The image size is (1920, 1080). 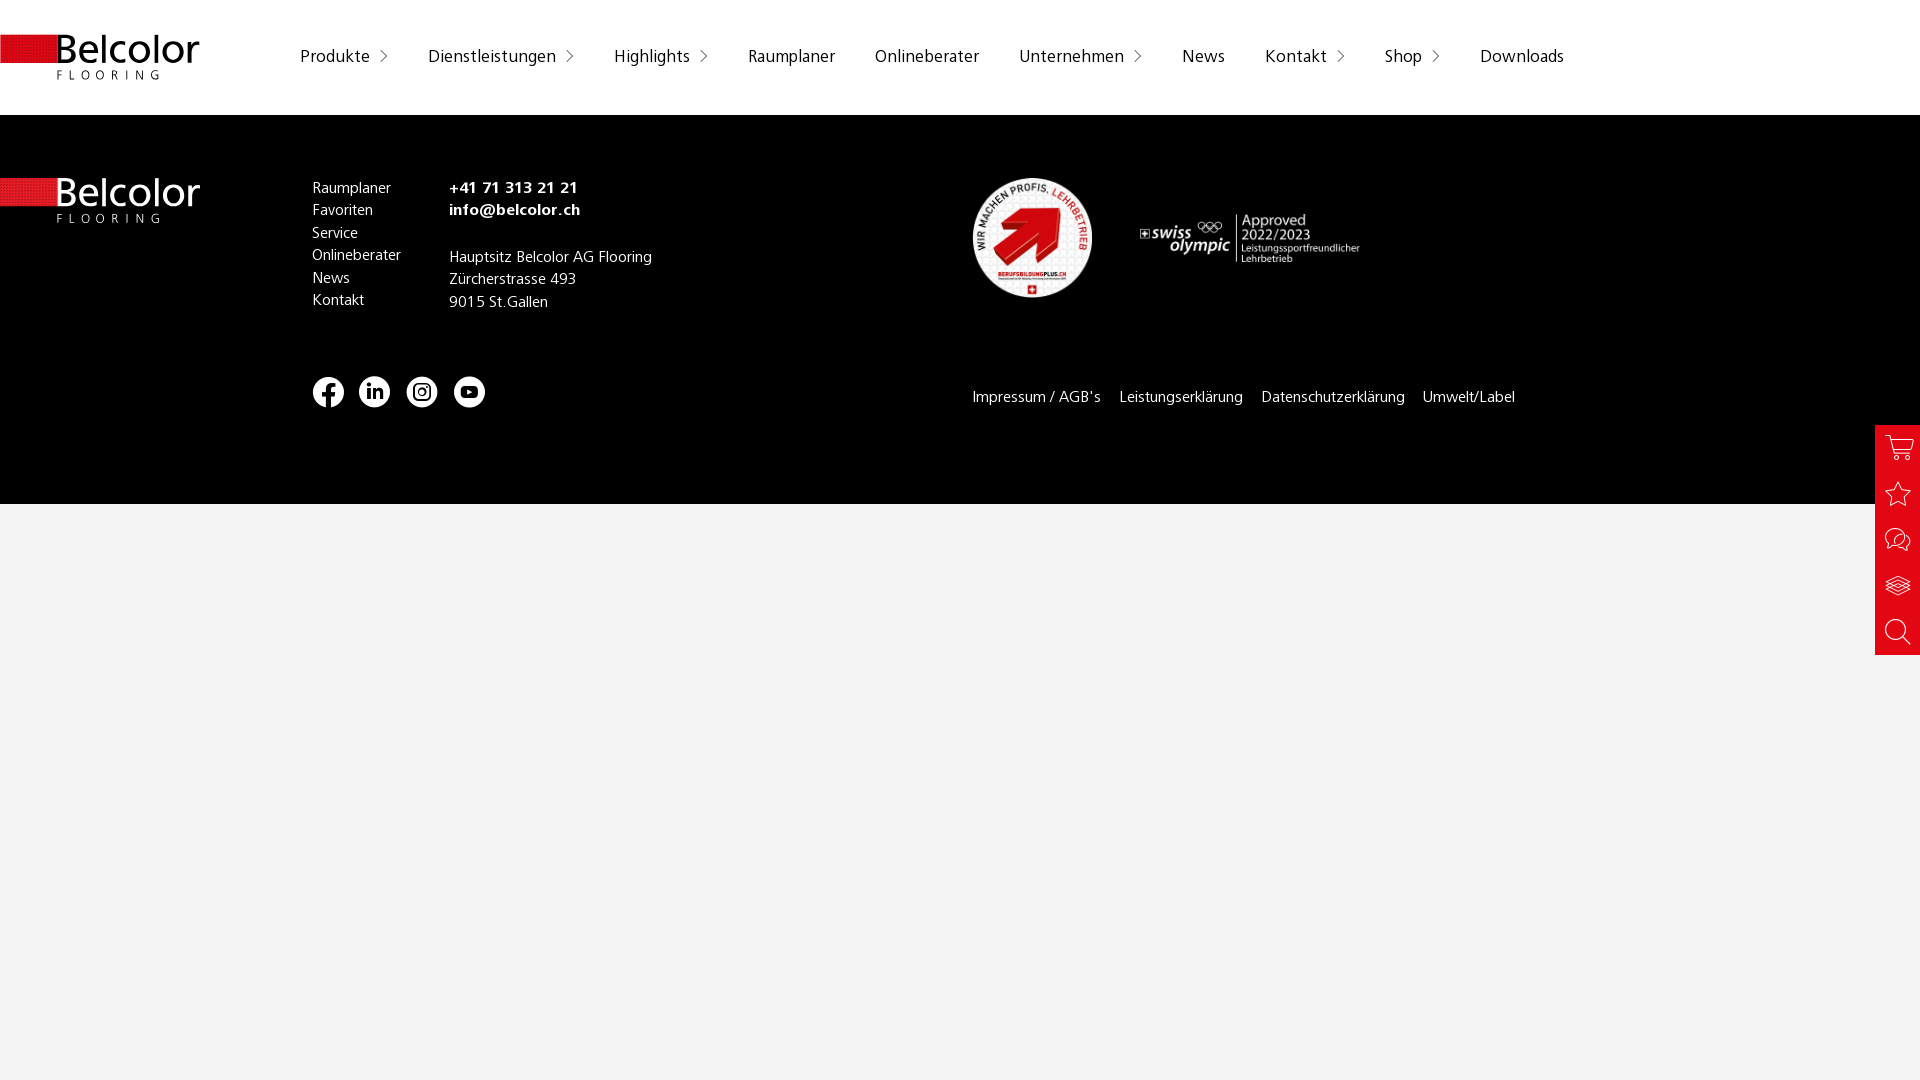 What do you see at coordinates (356, 211) in the screenshot?
I see `Favoriten` at bounding box center [356, 211].